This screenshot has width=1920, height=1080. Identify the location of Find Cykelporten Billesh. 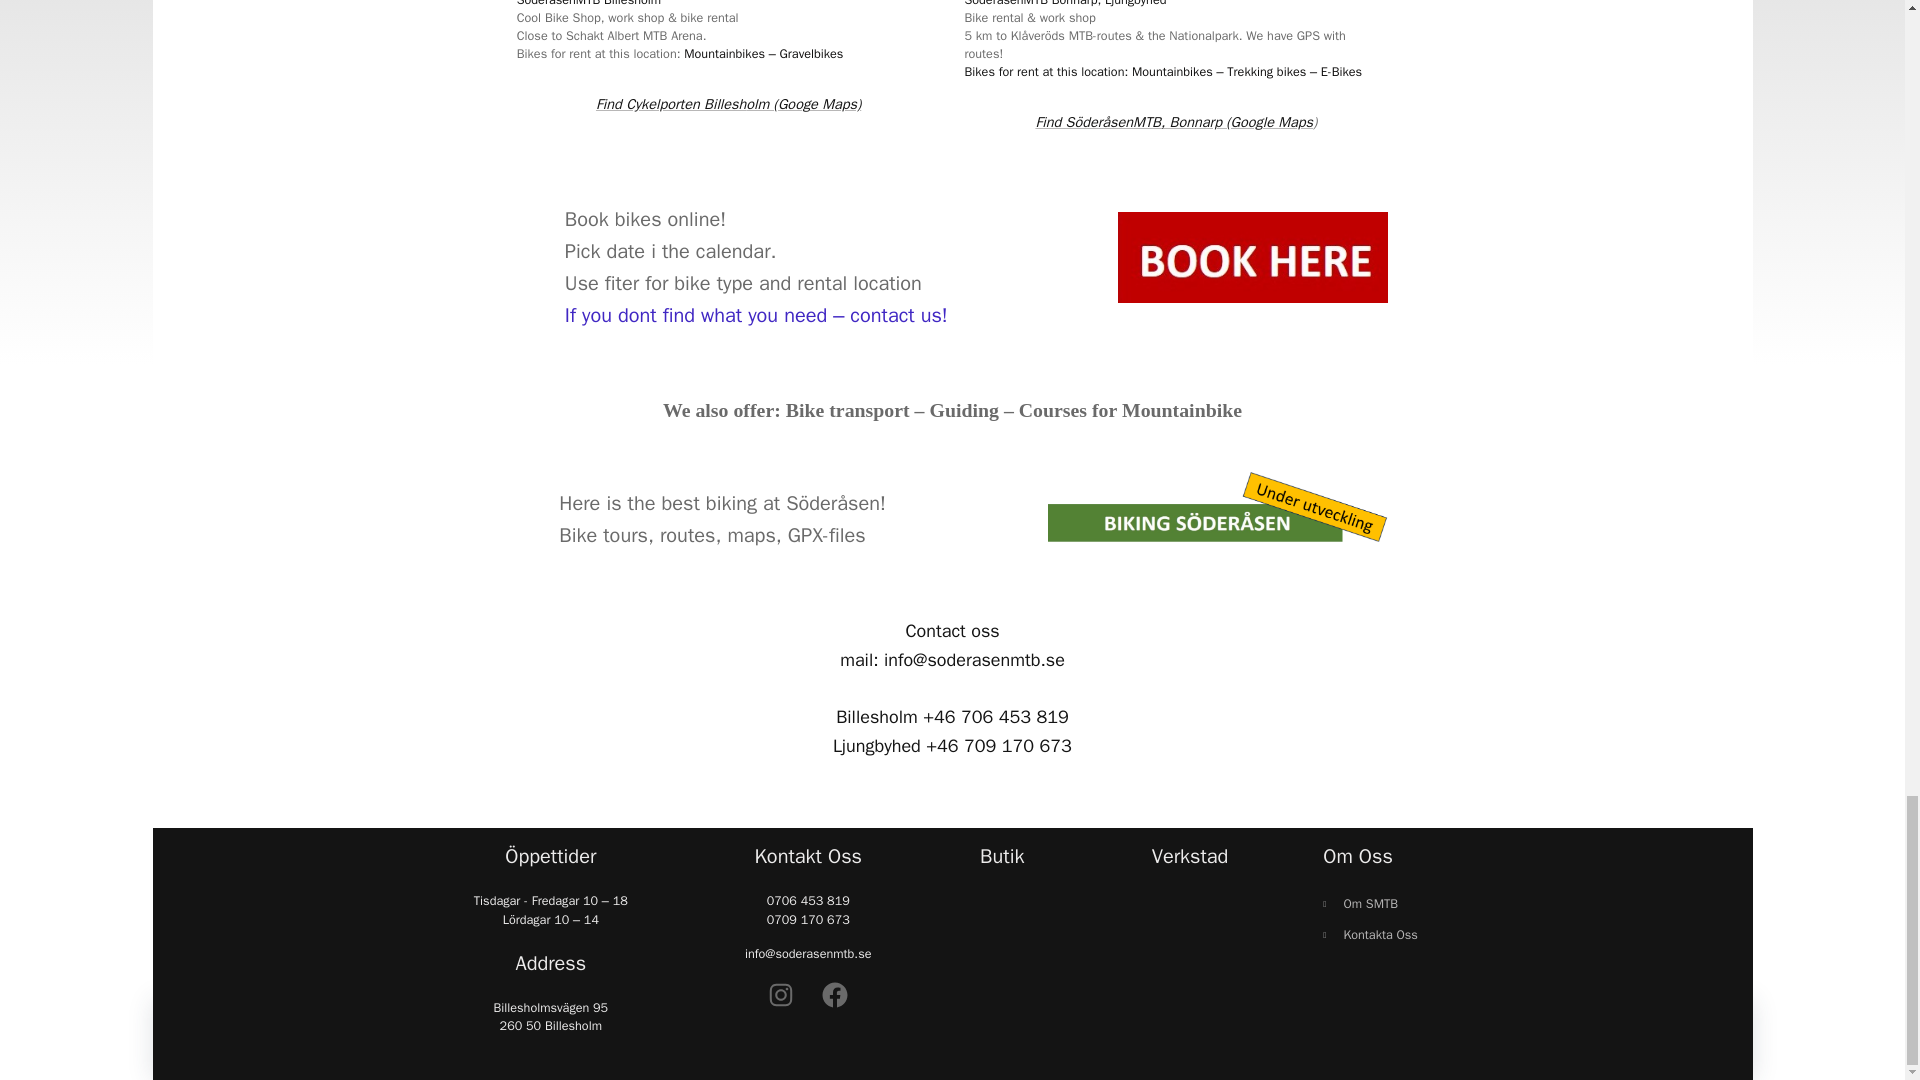
(670, 104).